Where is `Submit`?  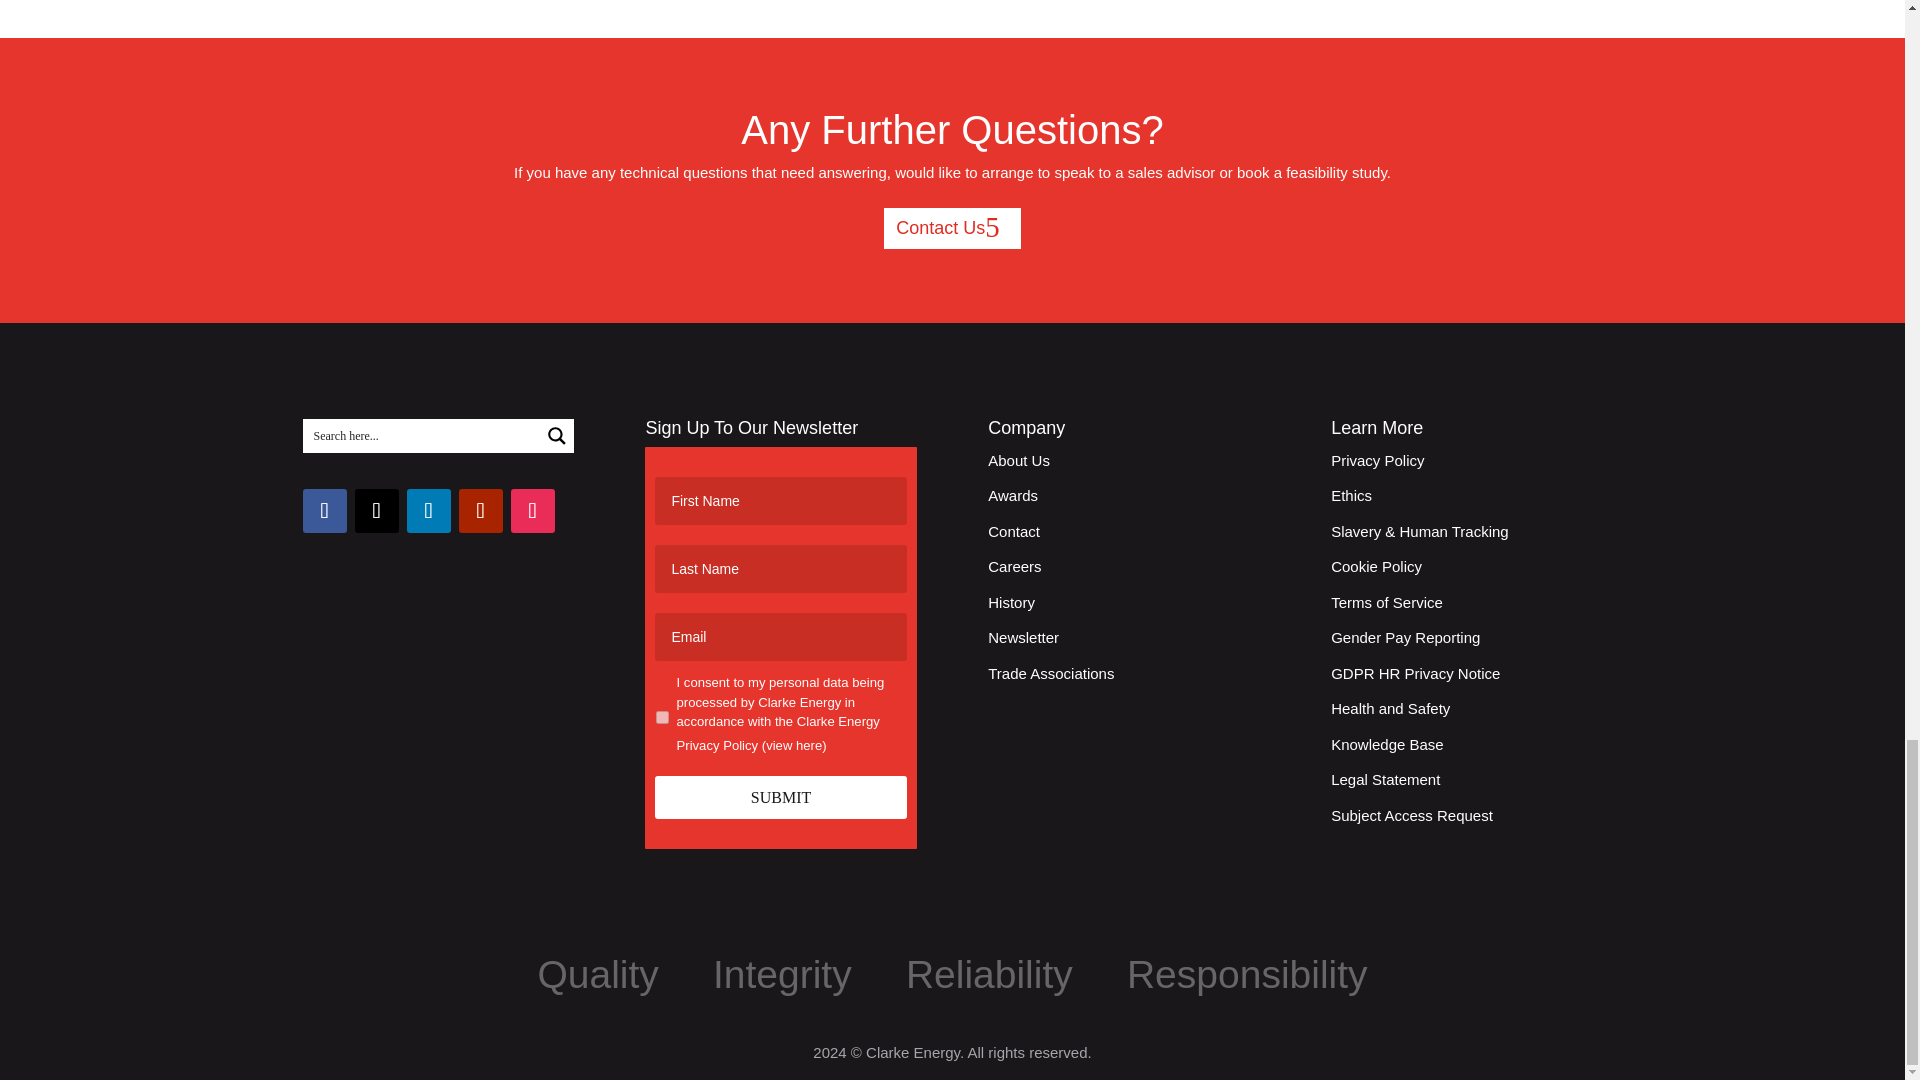
Submit is located at coordinates (780, 797).